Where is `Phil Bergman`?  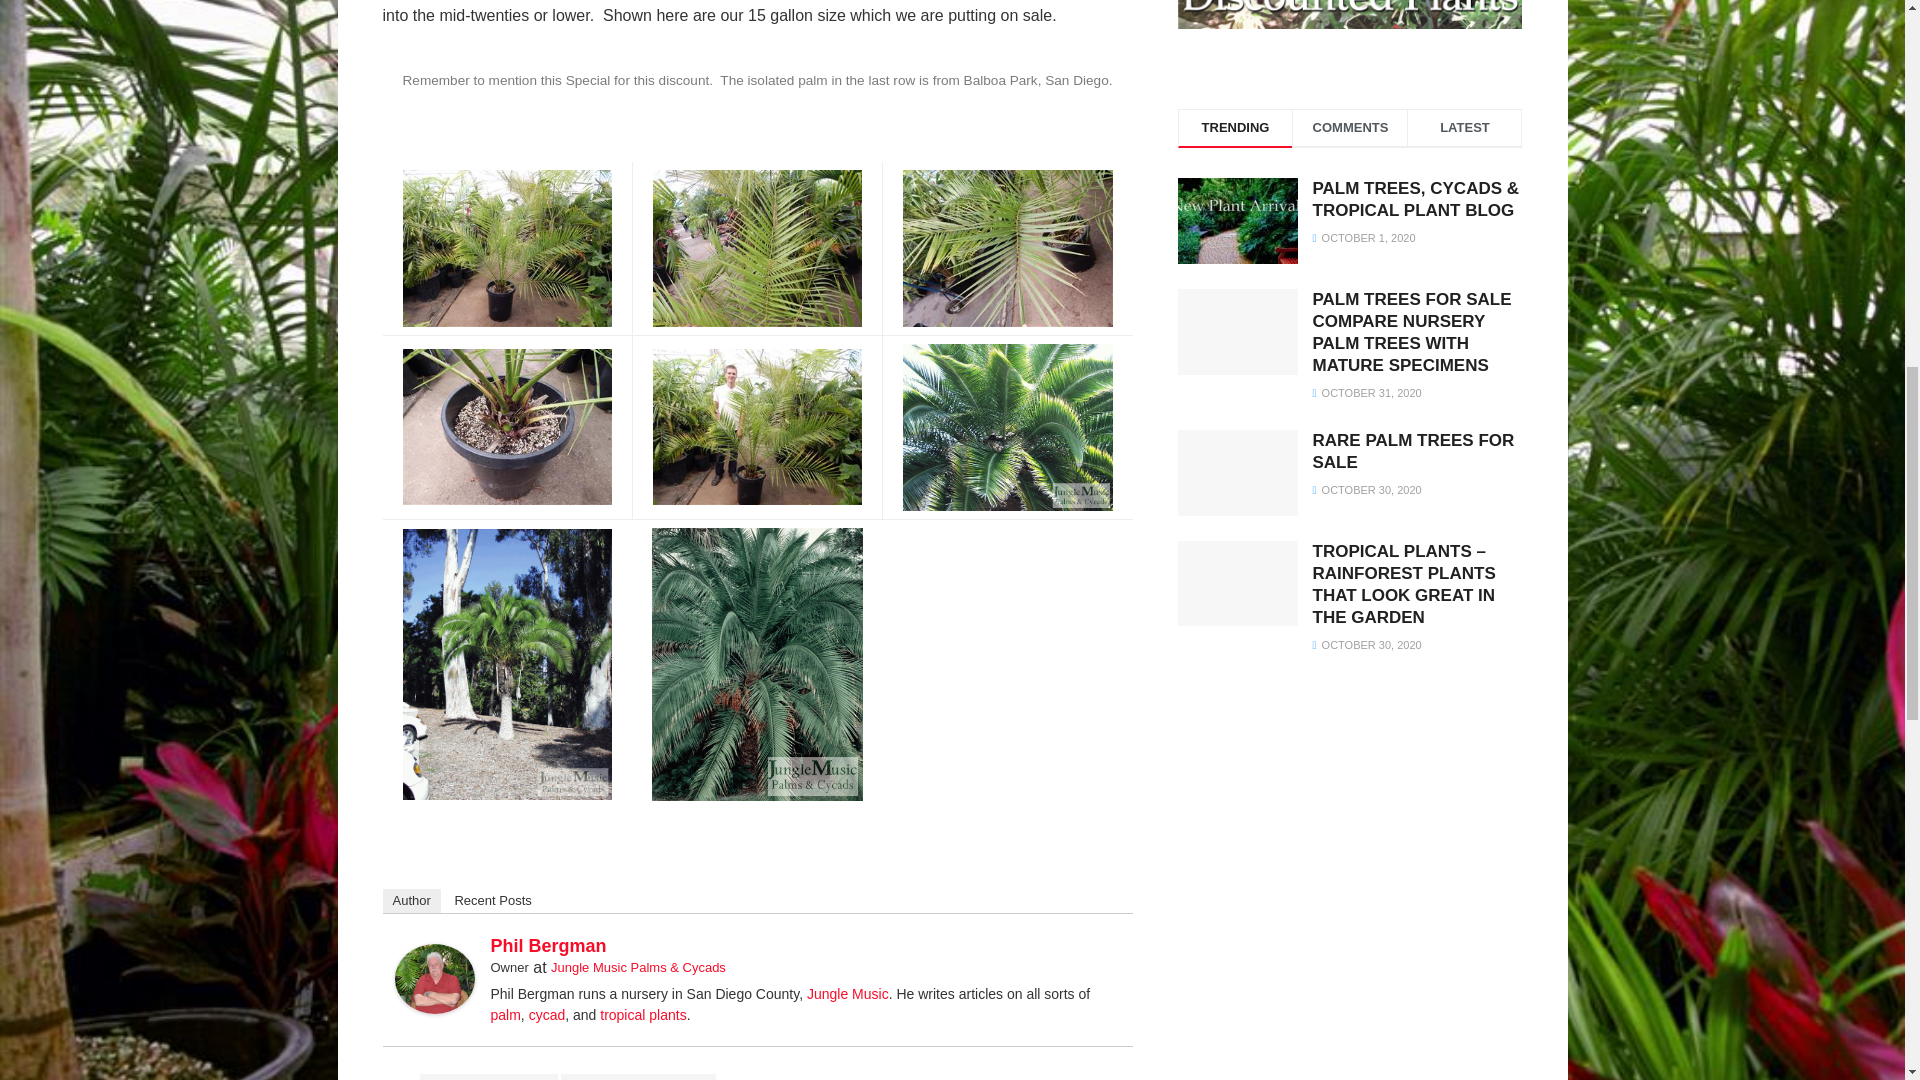
Phil Bergman is located at coordinates (434, 977).